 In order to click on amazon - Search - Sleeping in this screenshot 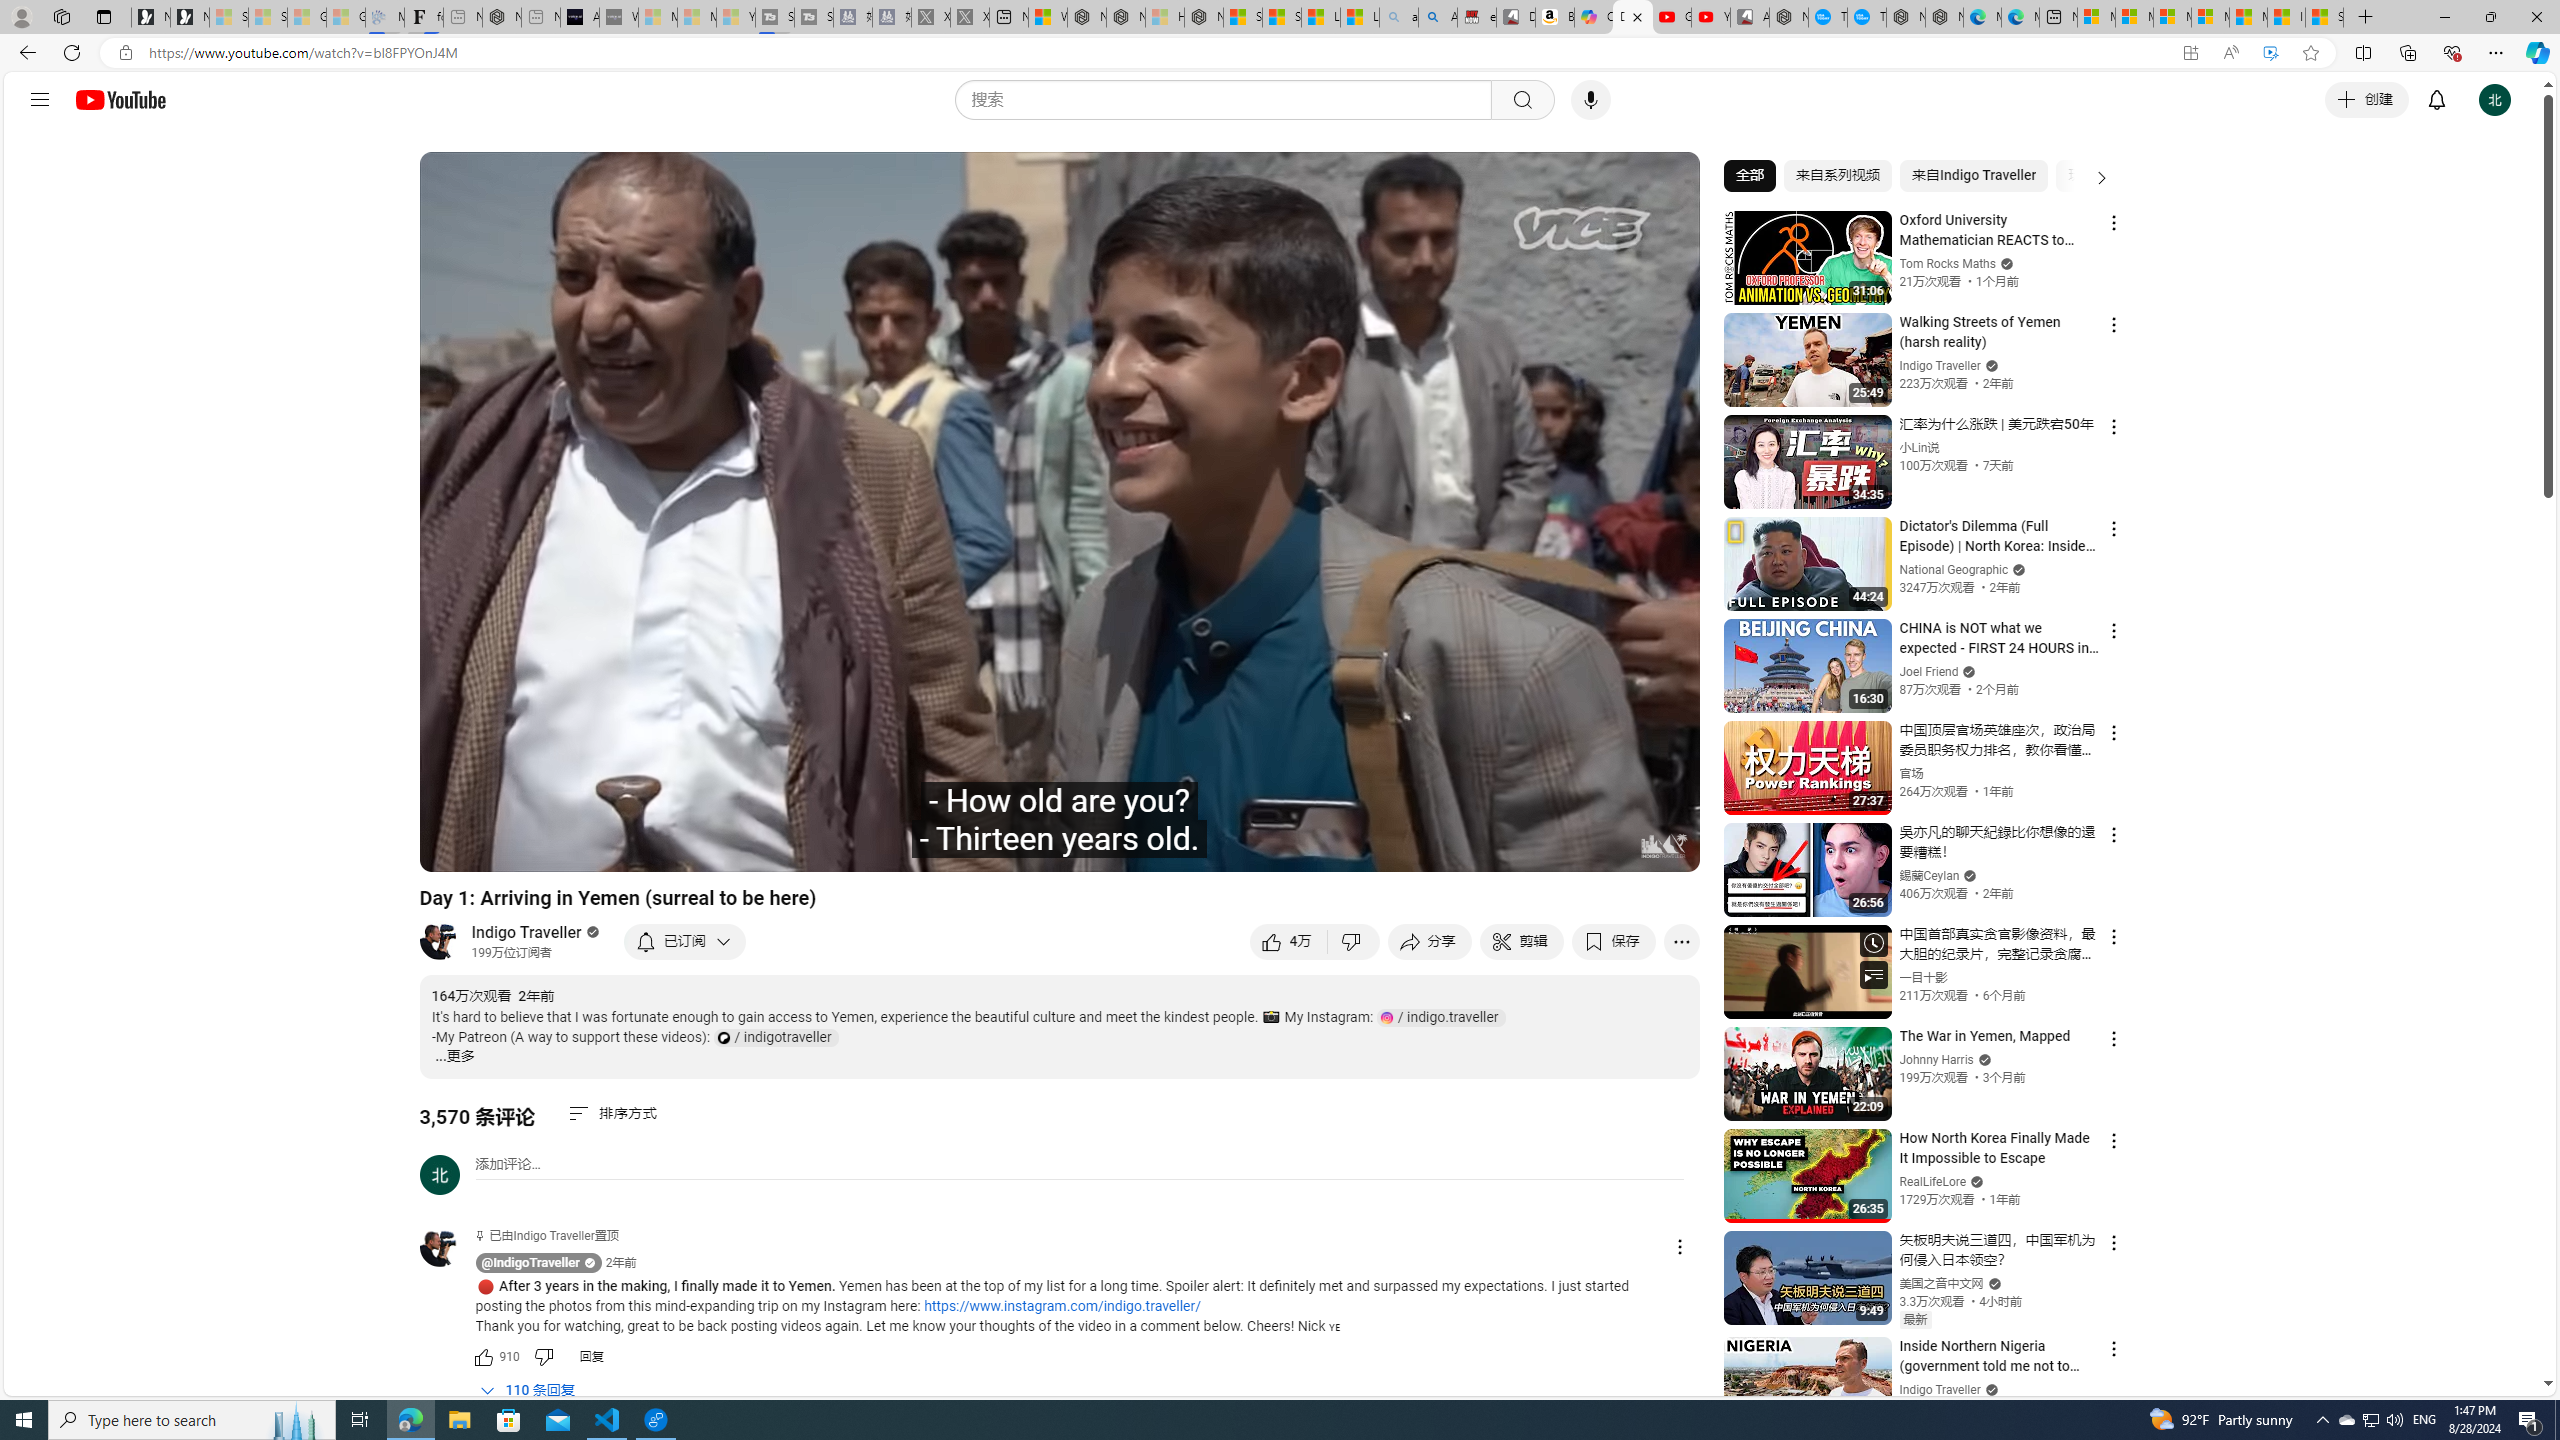, I will do `click(1398, 17)`.